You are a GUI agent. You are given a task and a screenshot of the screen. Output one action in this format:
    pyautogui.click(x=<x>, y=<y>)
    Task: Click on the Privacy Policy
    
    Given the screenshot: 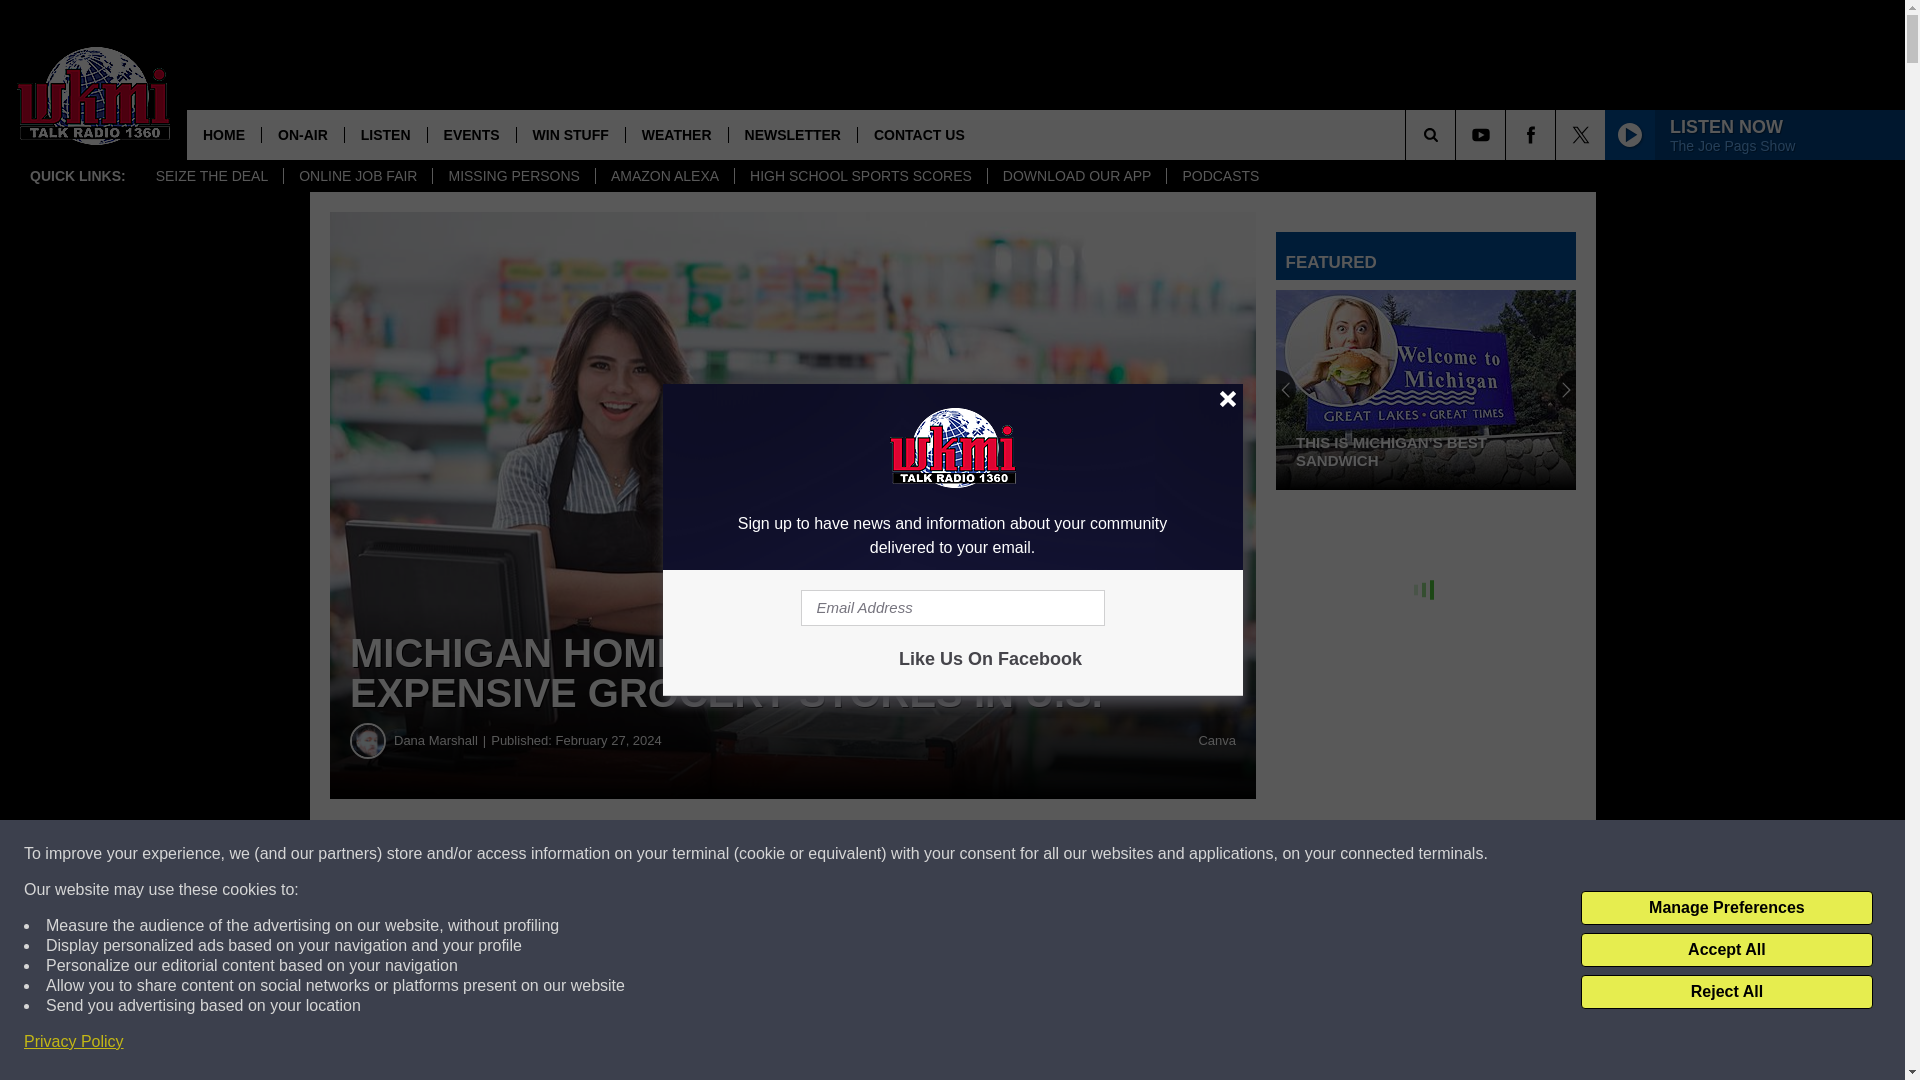 What is the action you would take?
    pyautogui.click(x=74, y=1042)
    